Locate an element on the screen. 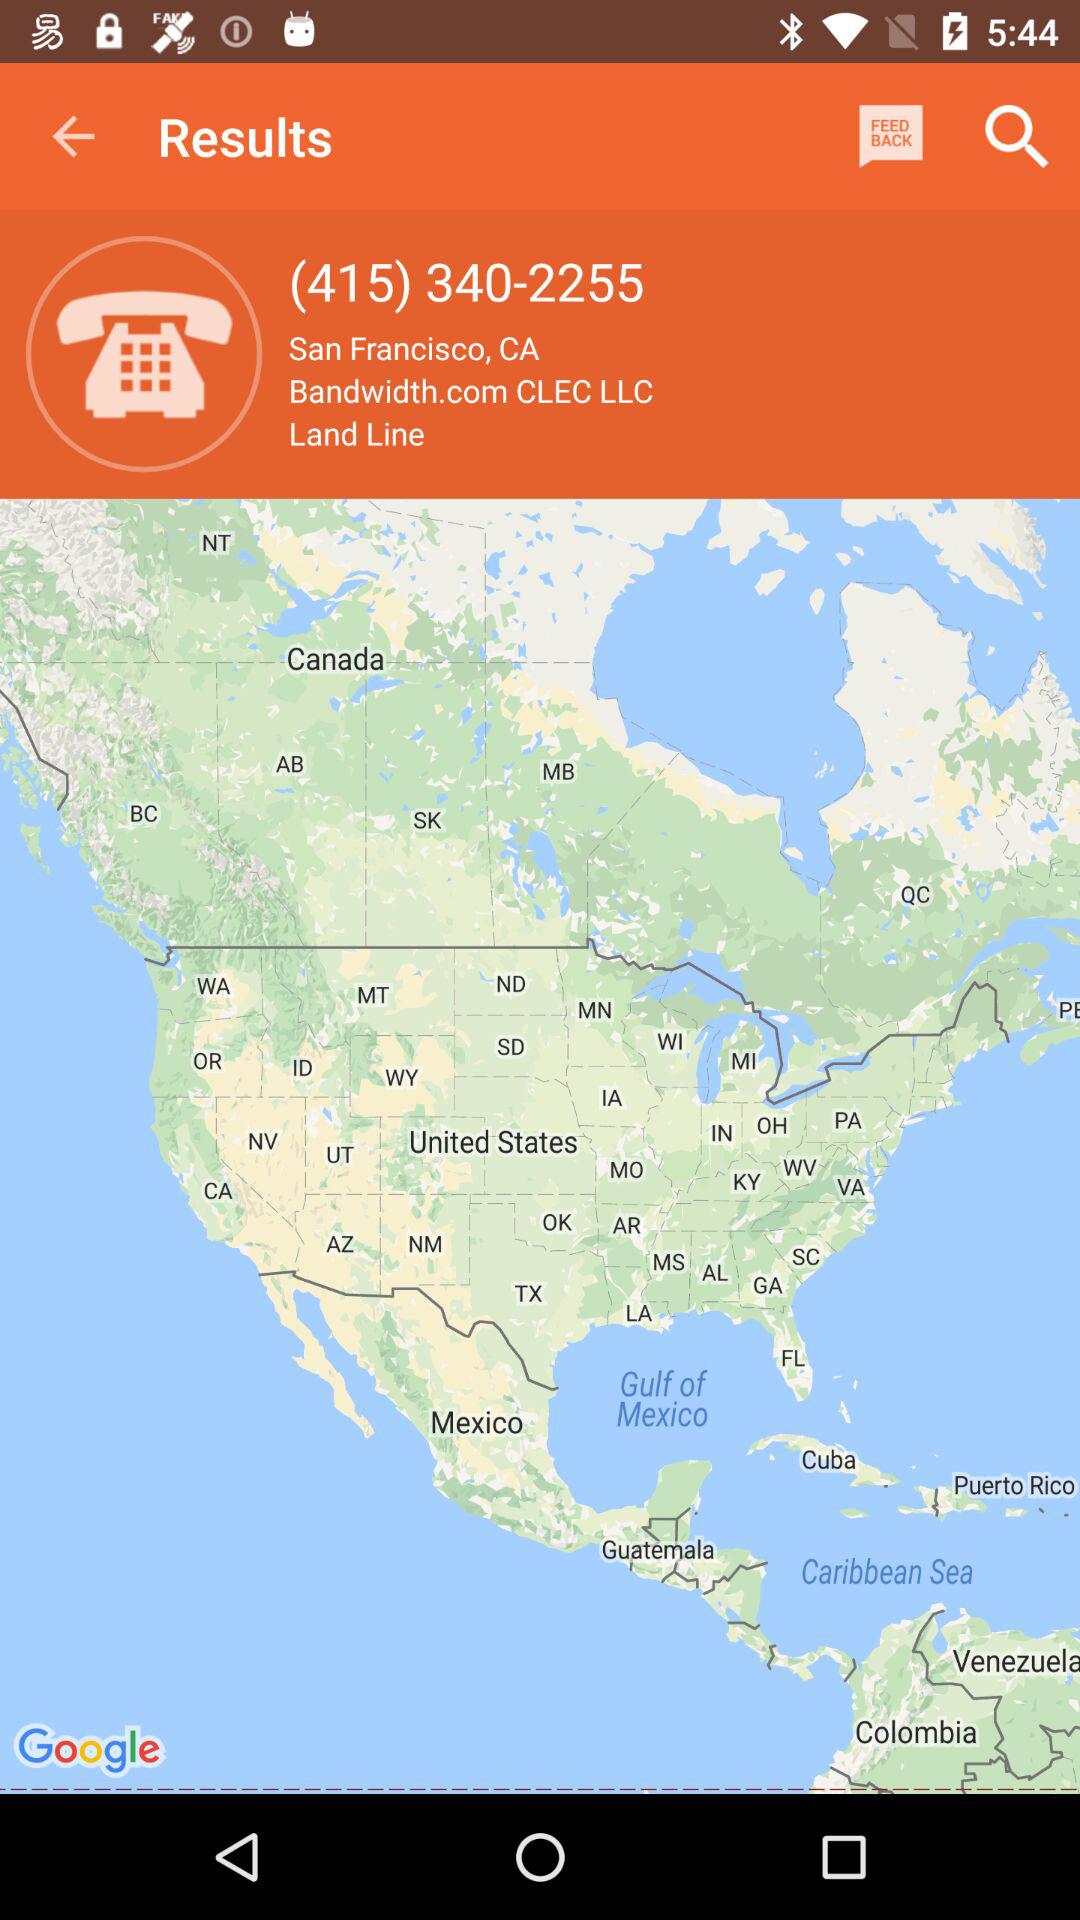 The height and width of the screenshot is (1920, 1080). open the item next to the results icon is located at coordinates (73, 136).